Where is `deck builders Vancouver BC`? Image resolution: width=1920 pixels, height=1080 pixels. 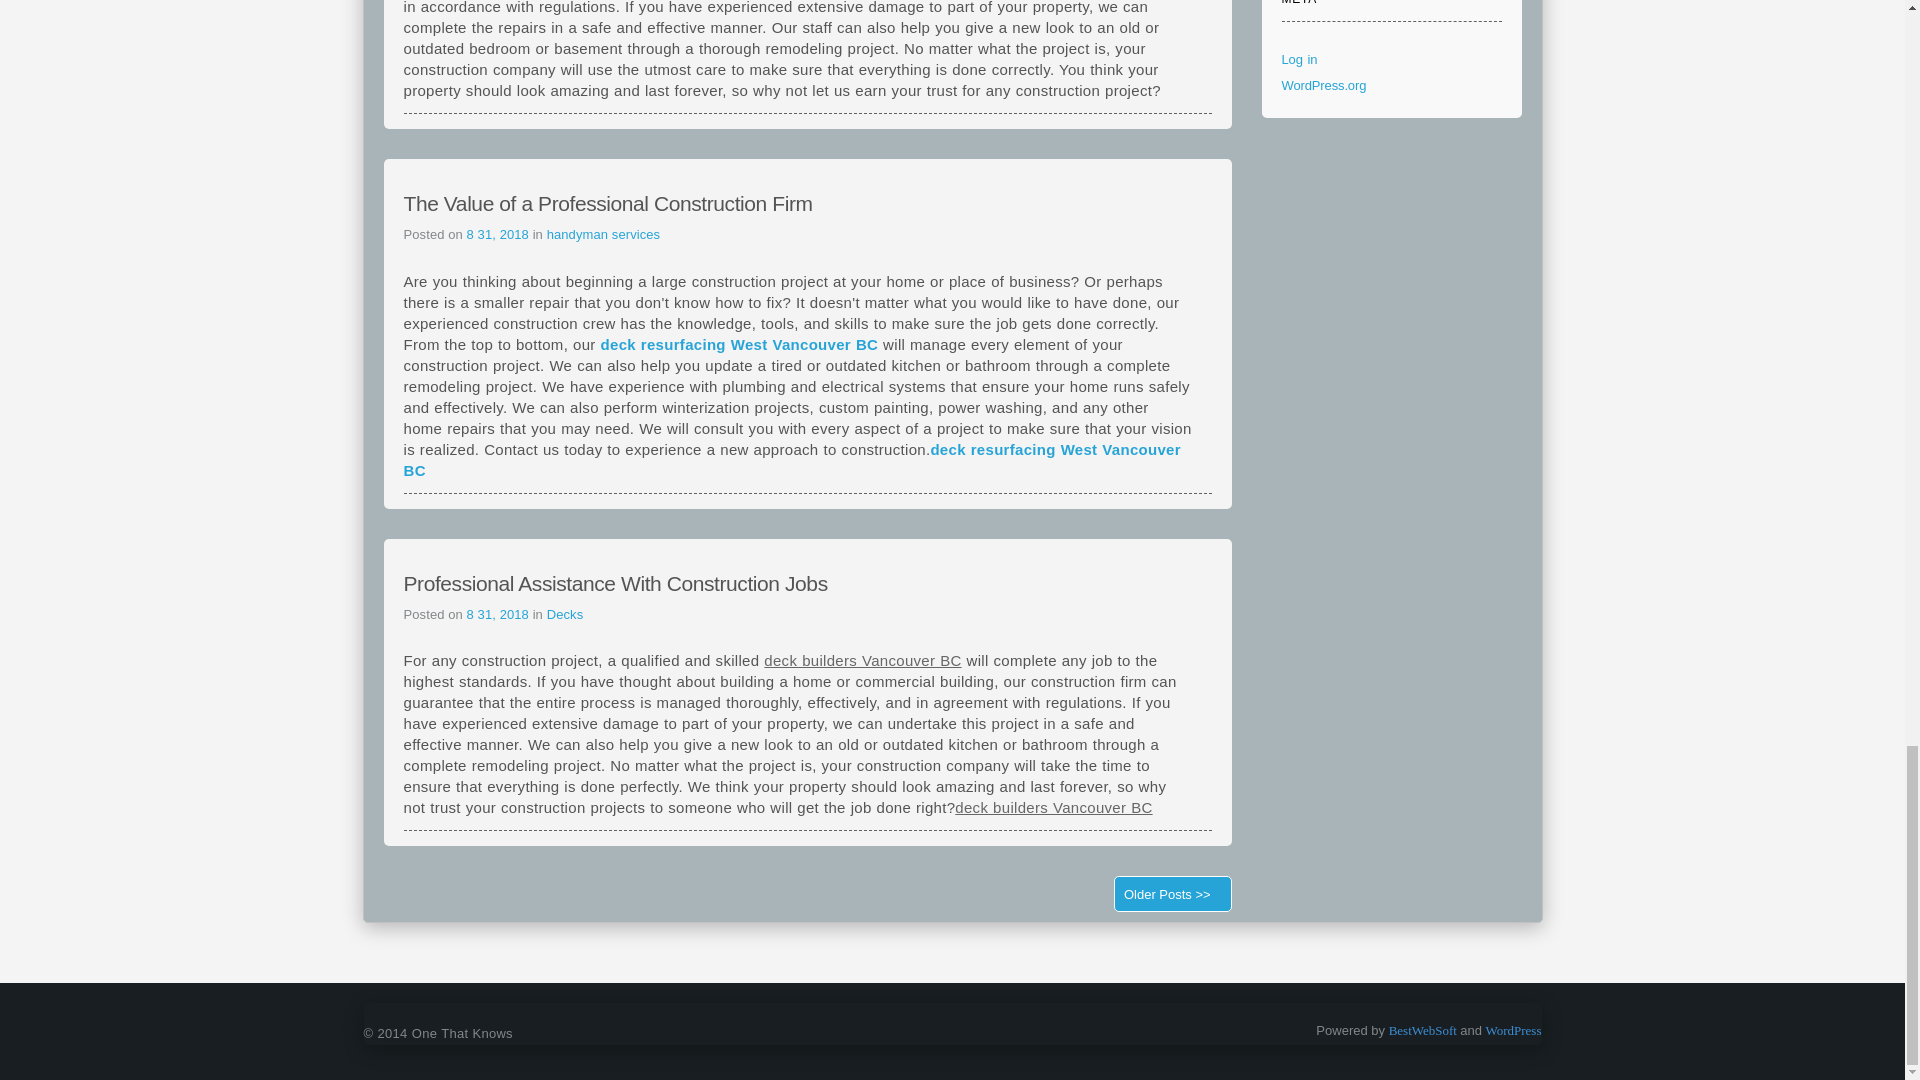 deck builders Vancouver BC is located at coordinates (862, 660).